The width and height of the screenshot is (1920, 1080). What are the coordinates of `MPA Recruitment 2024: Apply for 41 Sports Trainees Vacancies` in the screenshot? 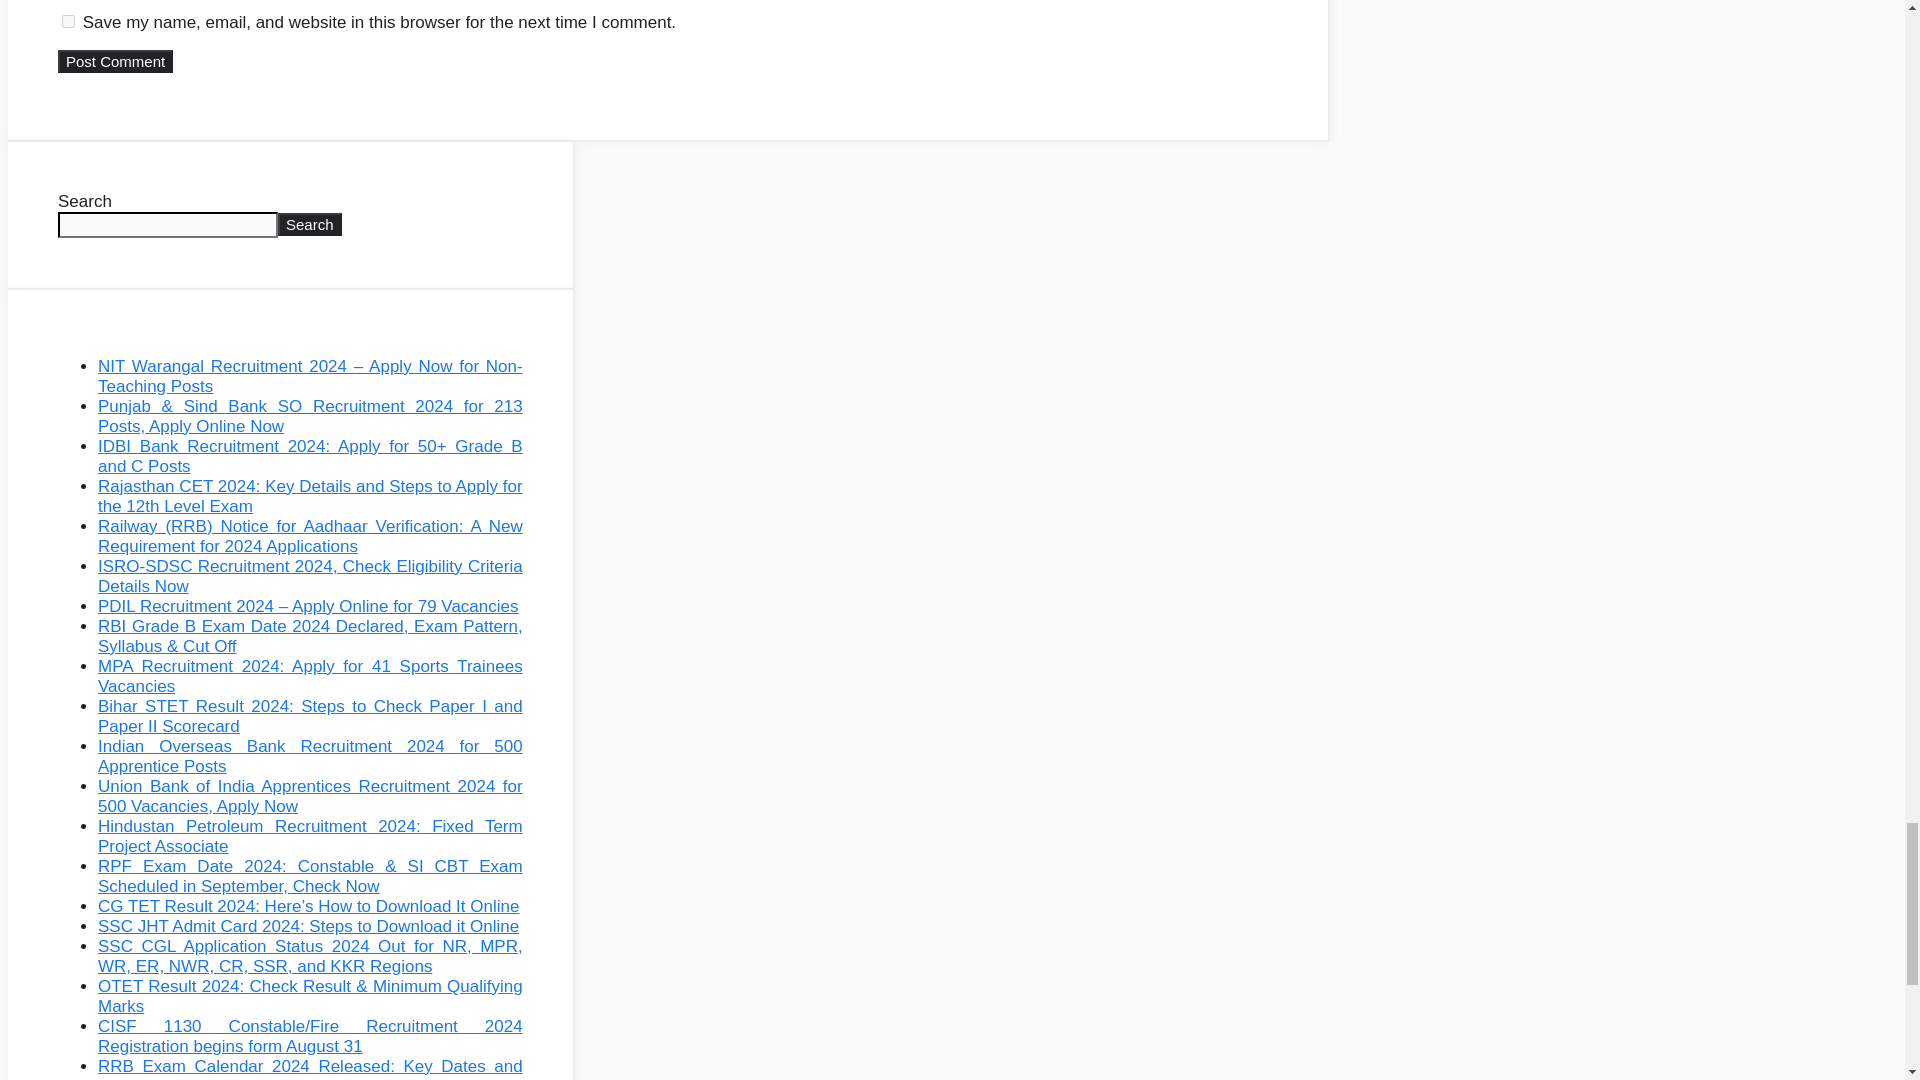 It's located at (310, 676).